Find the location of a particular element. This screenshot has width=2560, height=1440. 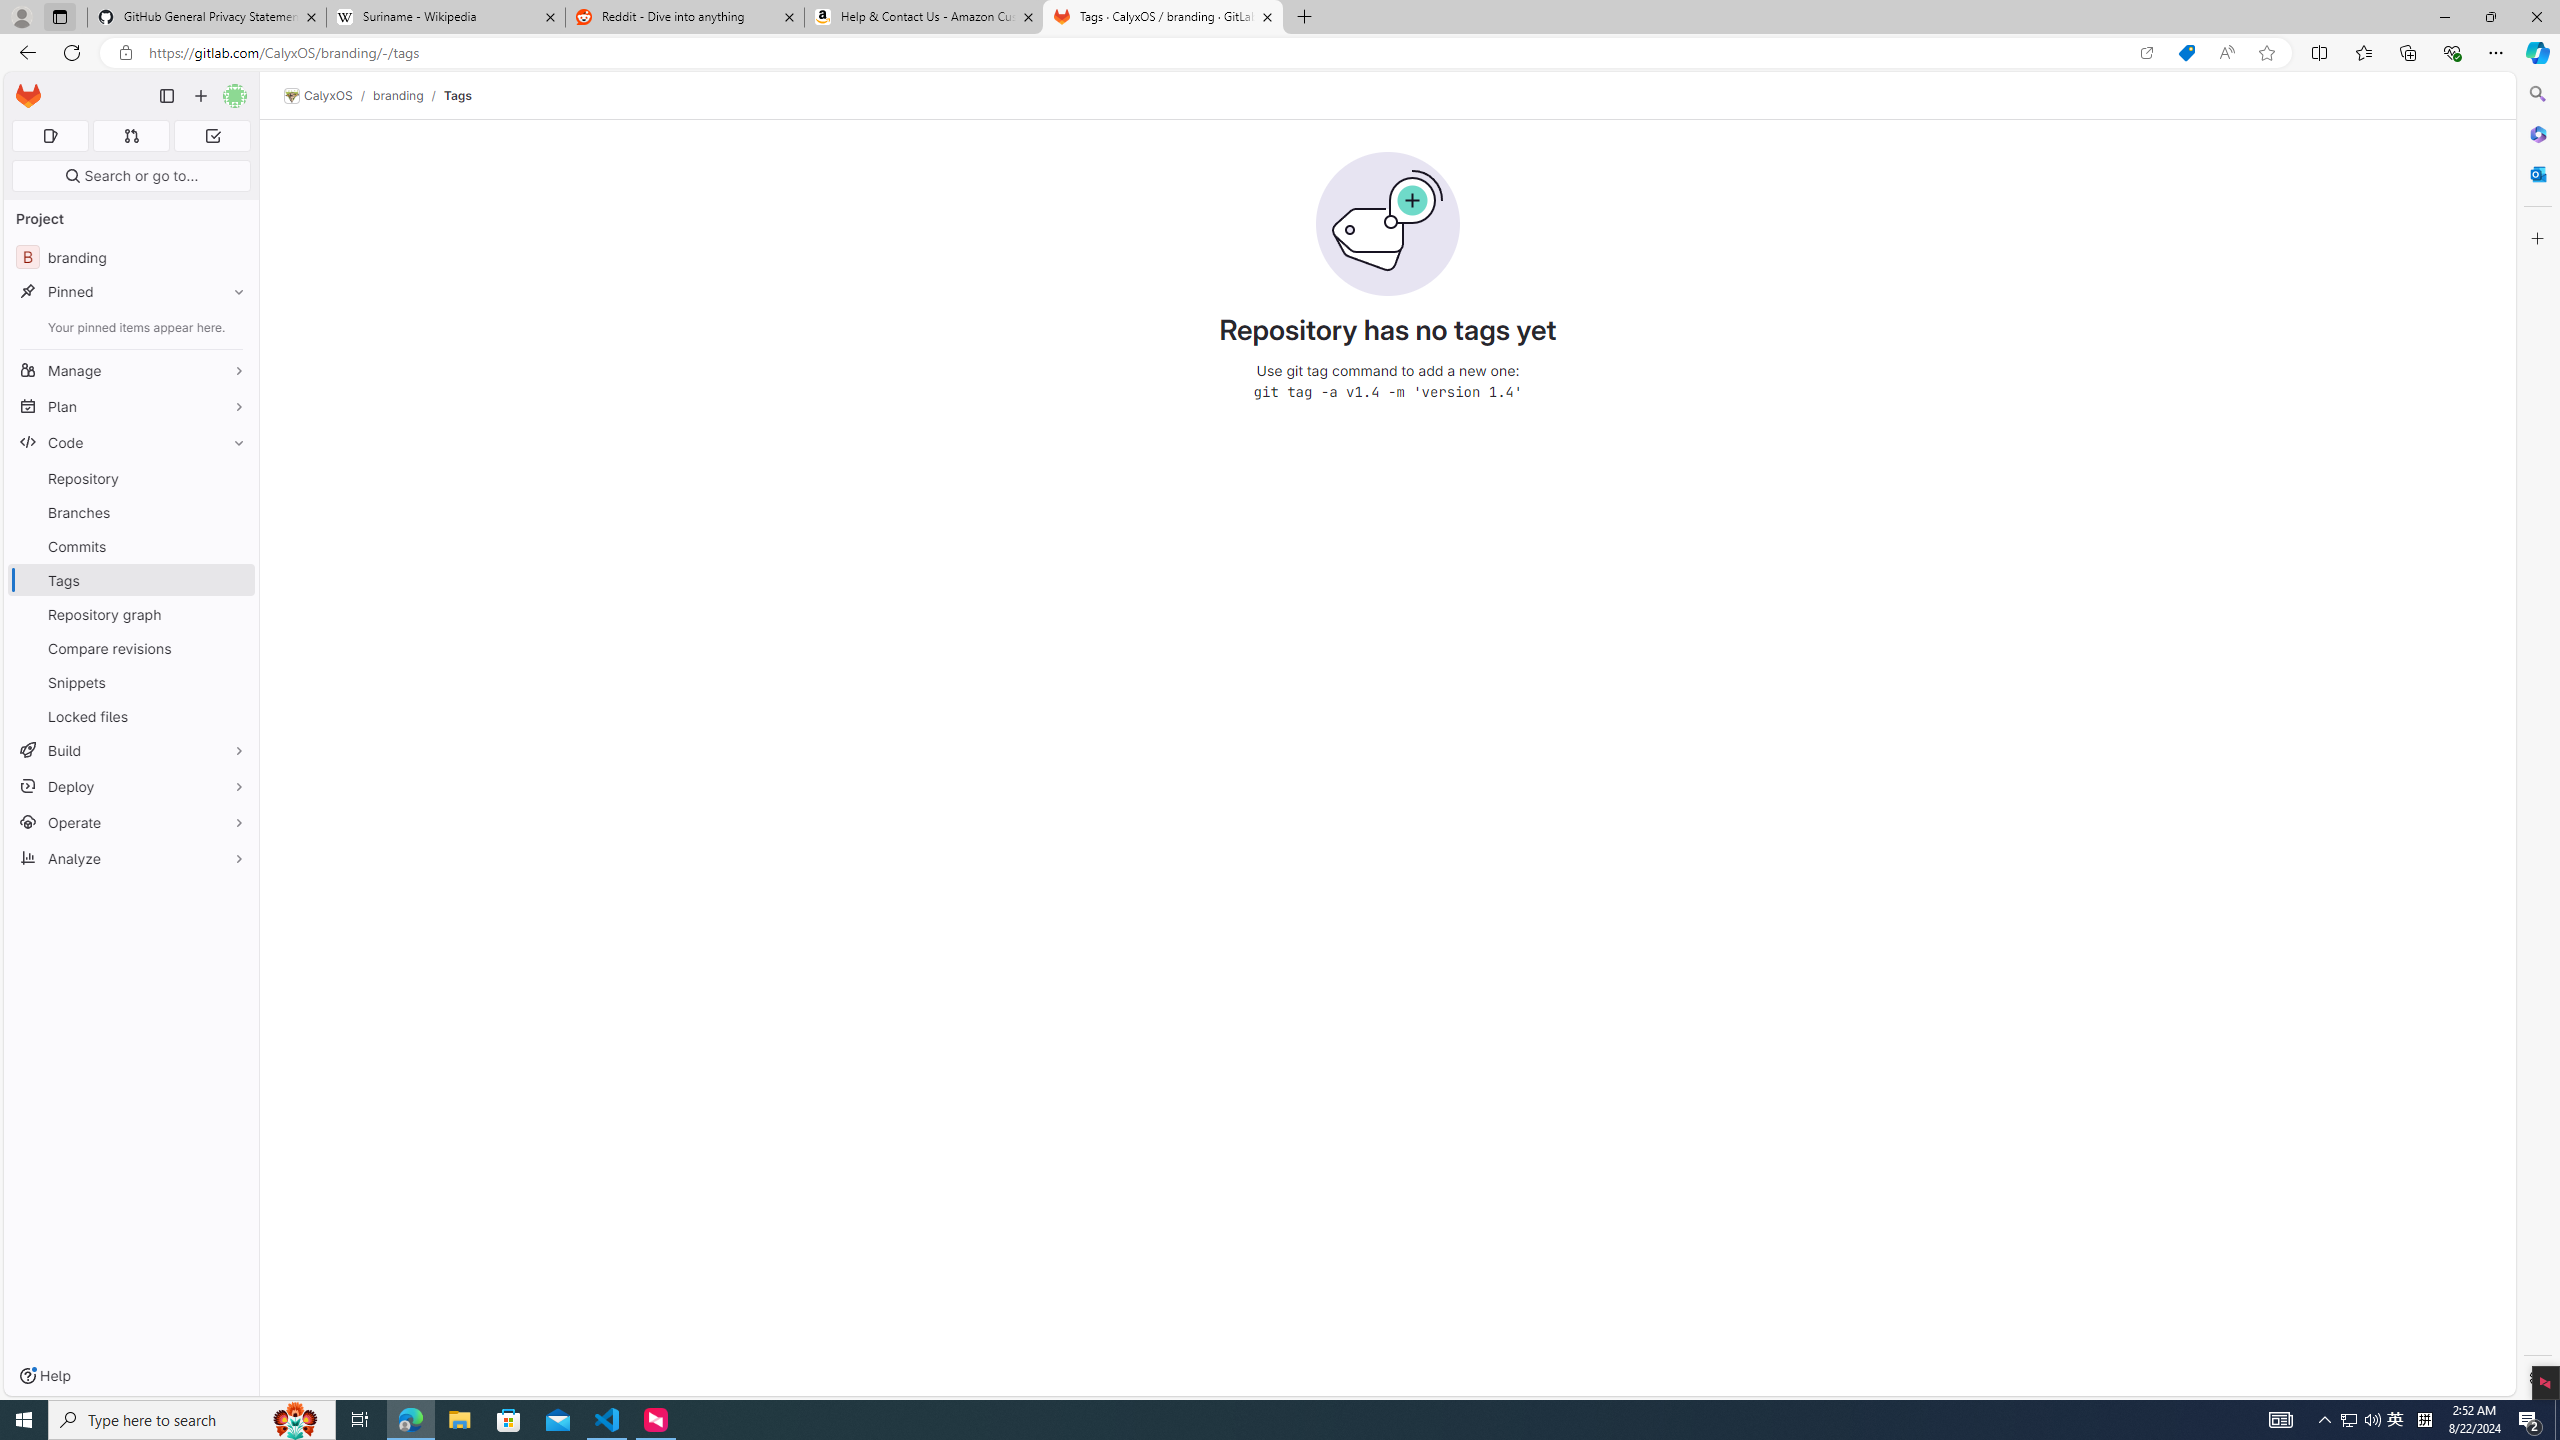

Plan is located at coordinates (132, 406).